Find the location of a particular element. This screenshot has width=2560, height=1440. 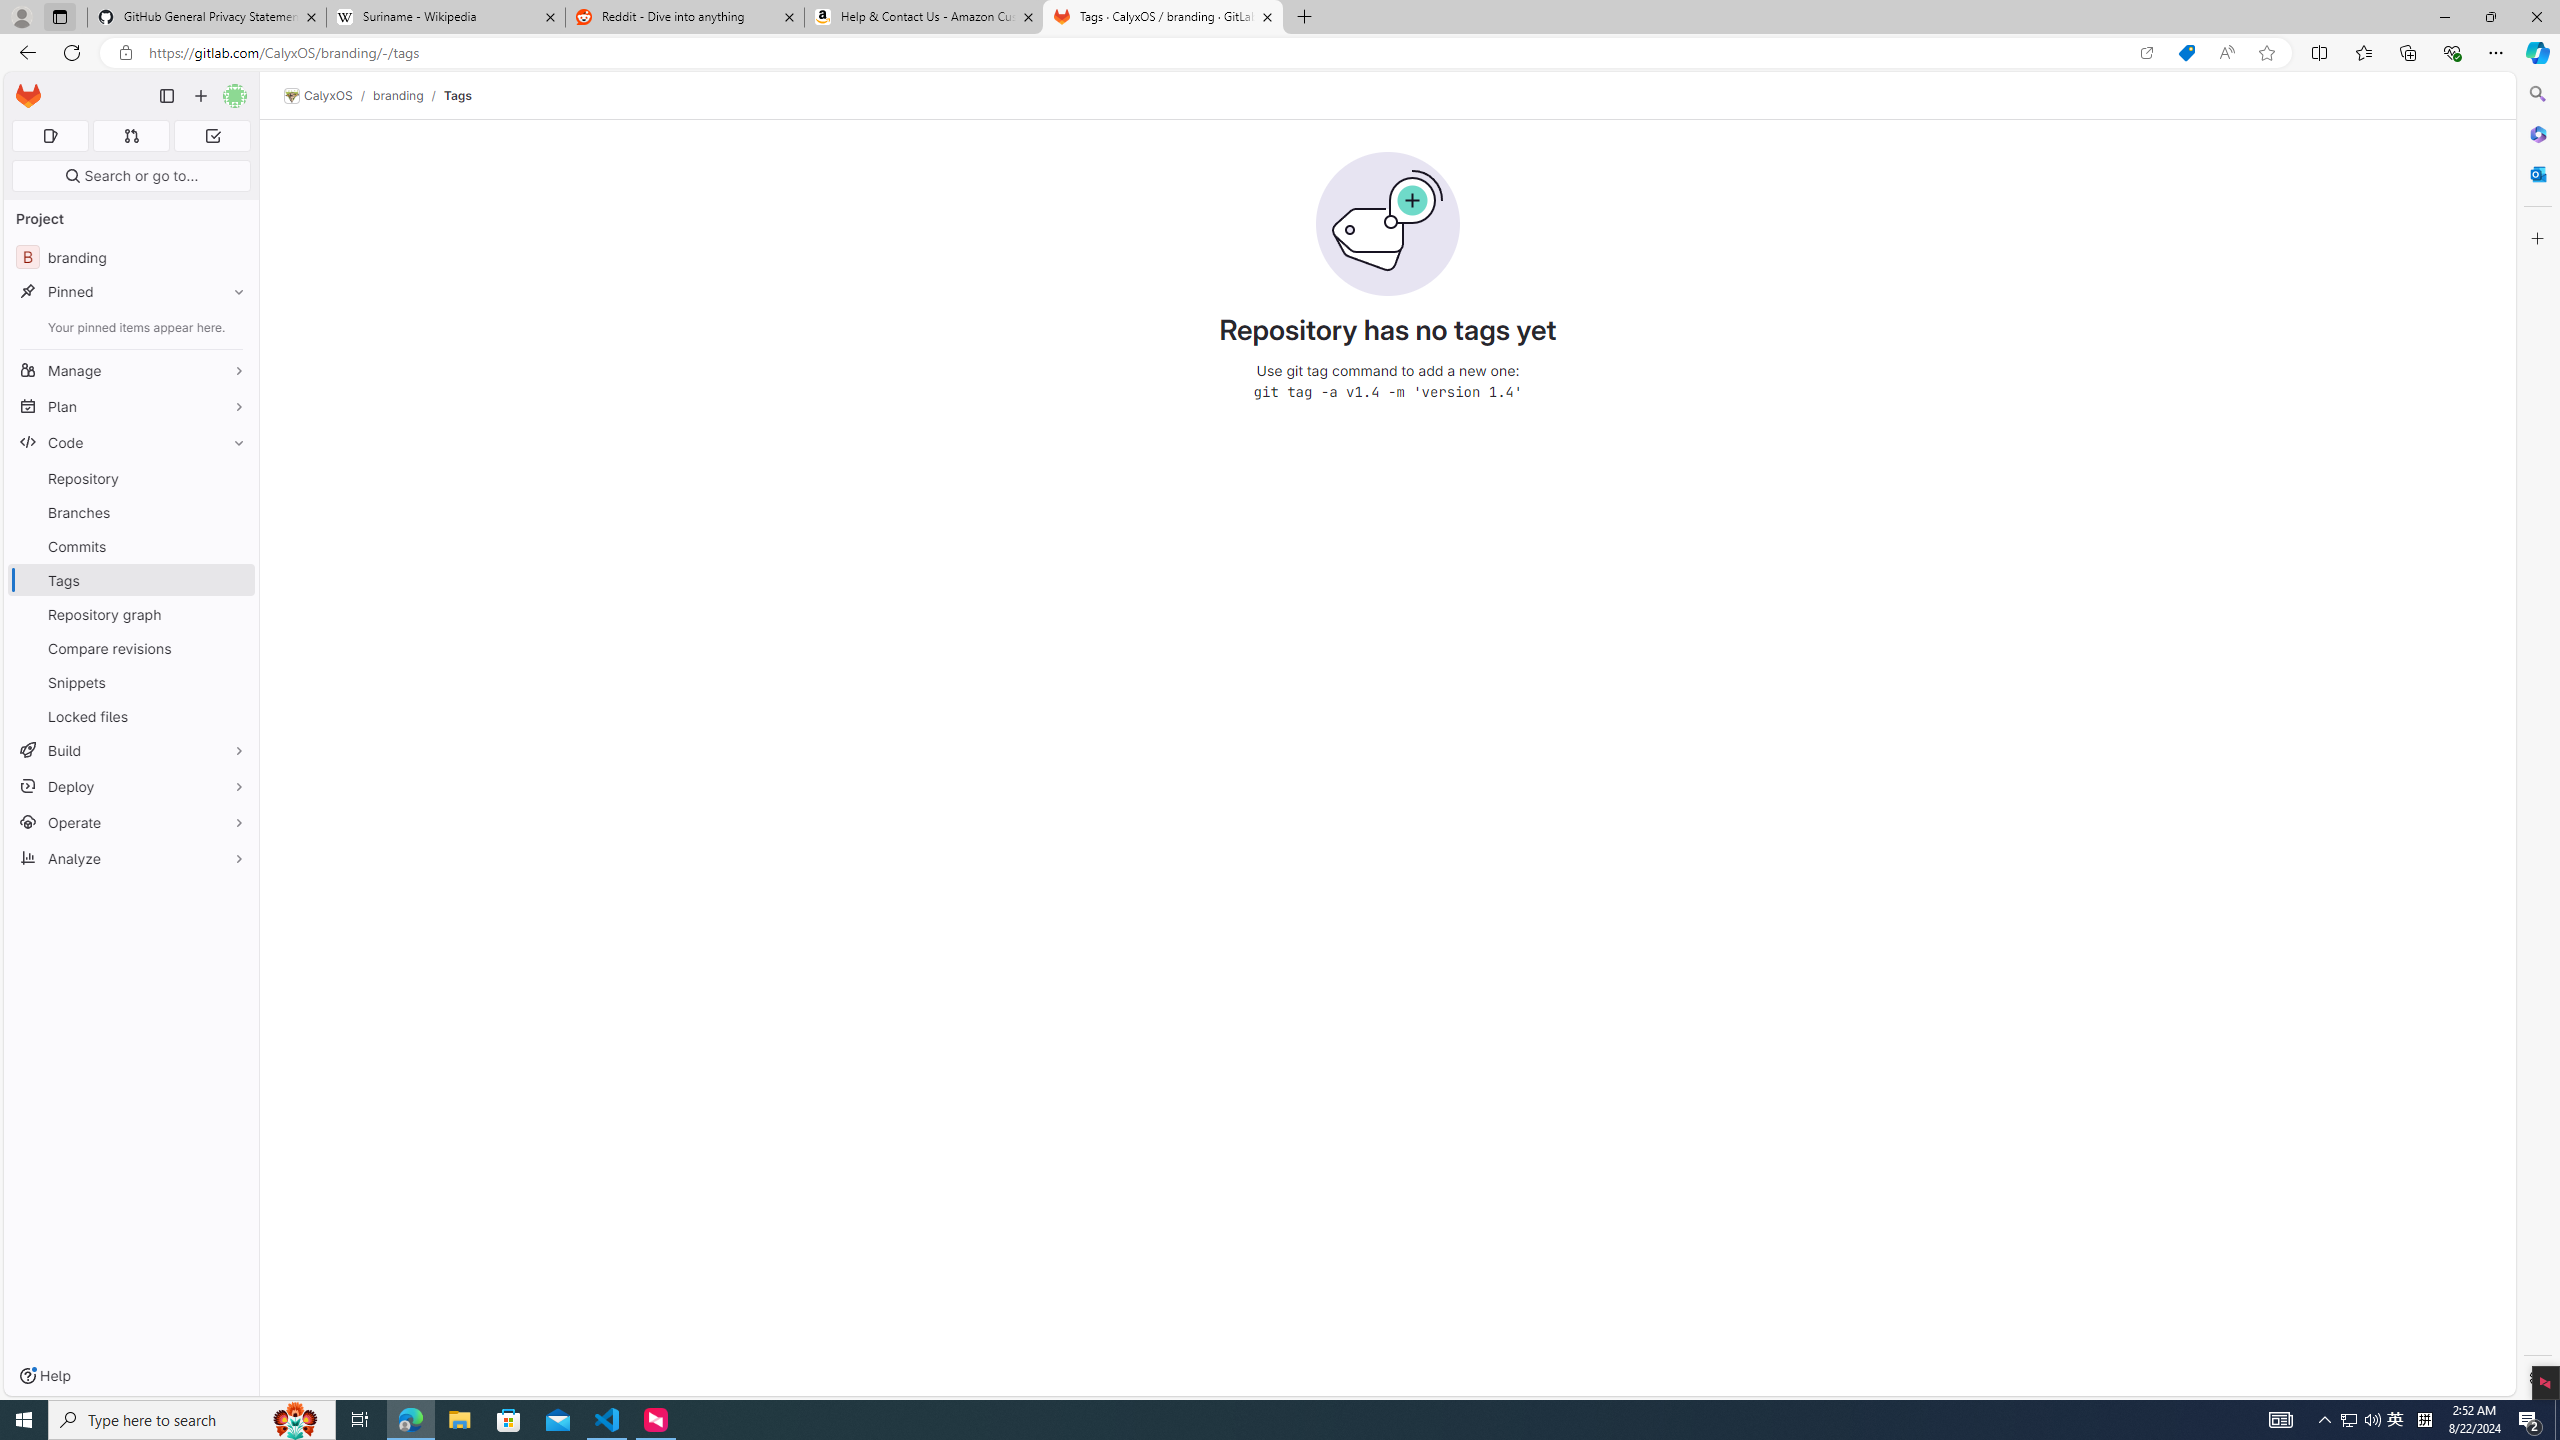

Plan is located at coordinates (132, 406).